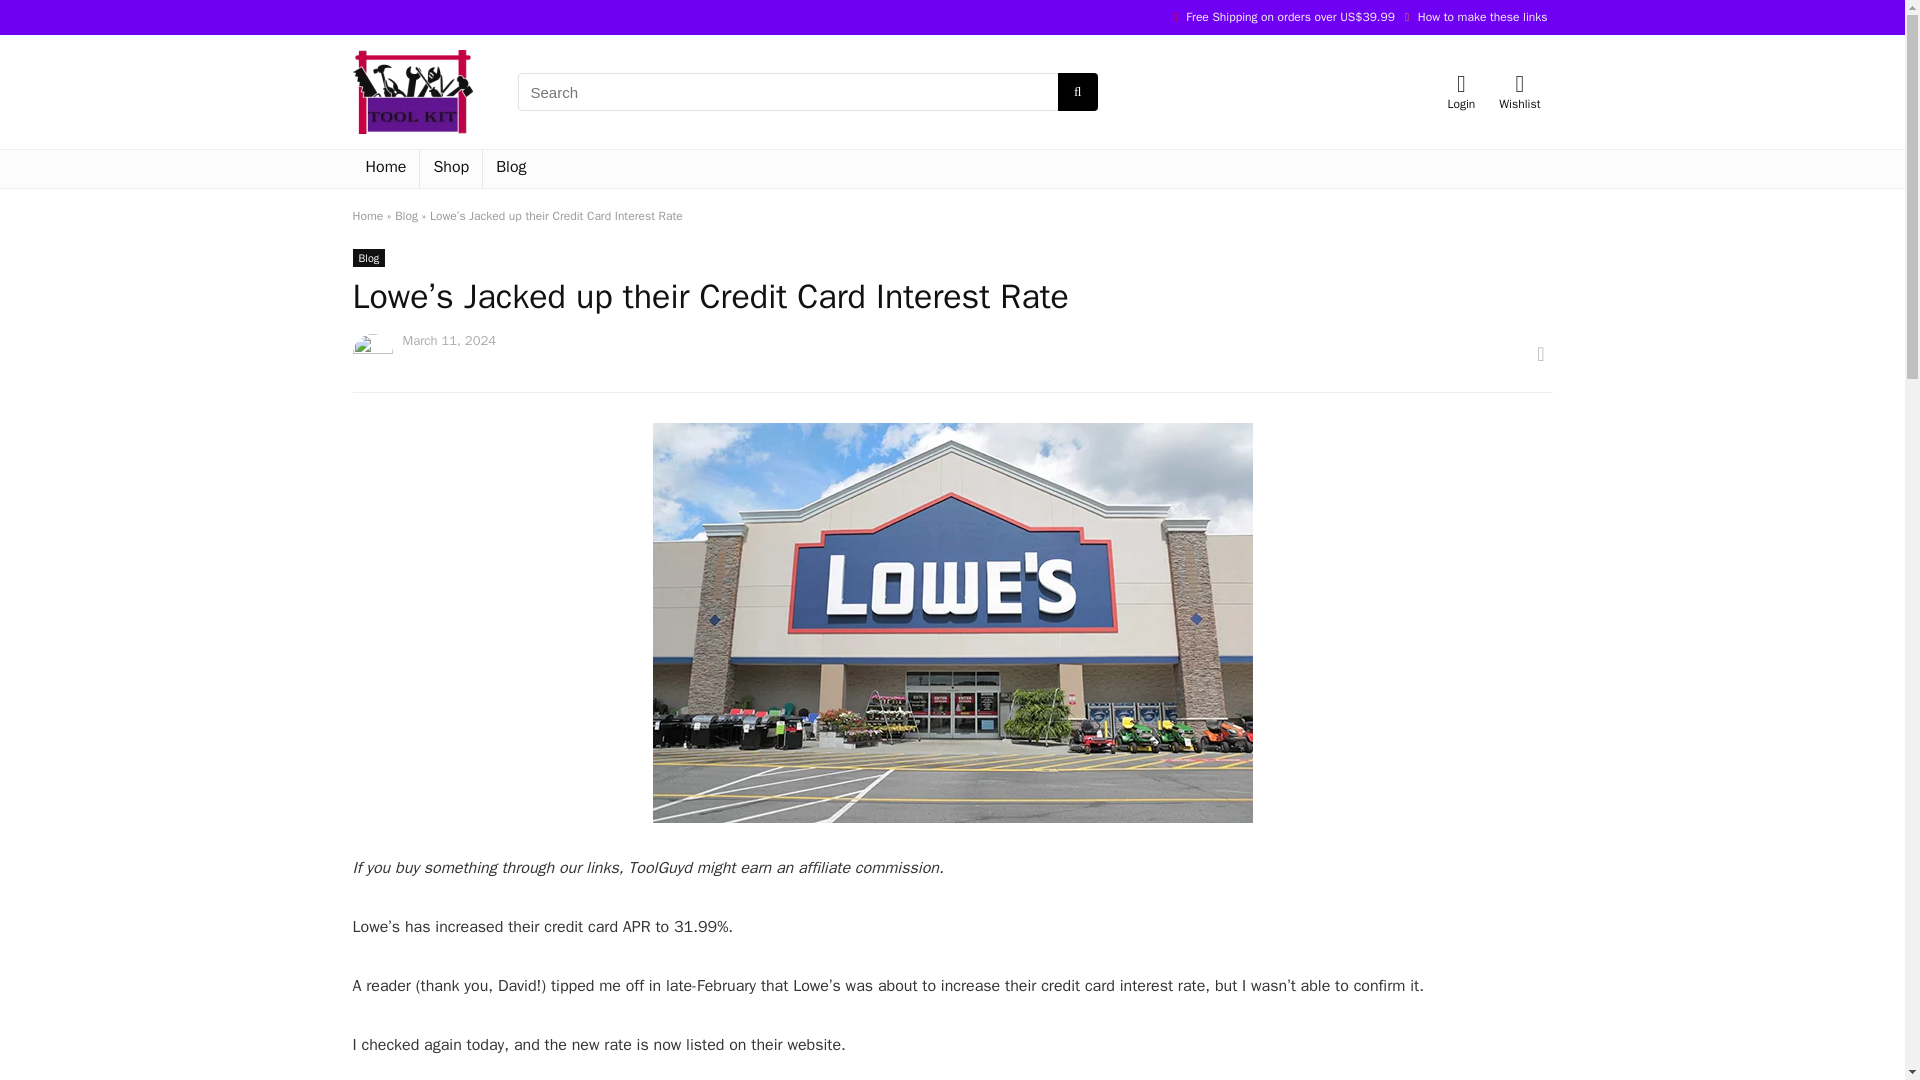 The height and width of the screenshot is (1080, 1920). Describe the element at coordinates (384, 168) in the screenshot. I see `Home` at that location.